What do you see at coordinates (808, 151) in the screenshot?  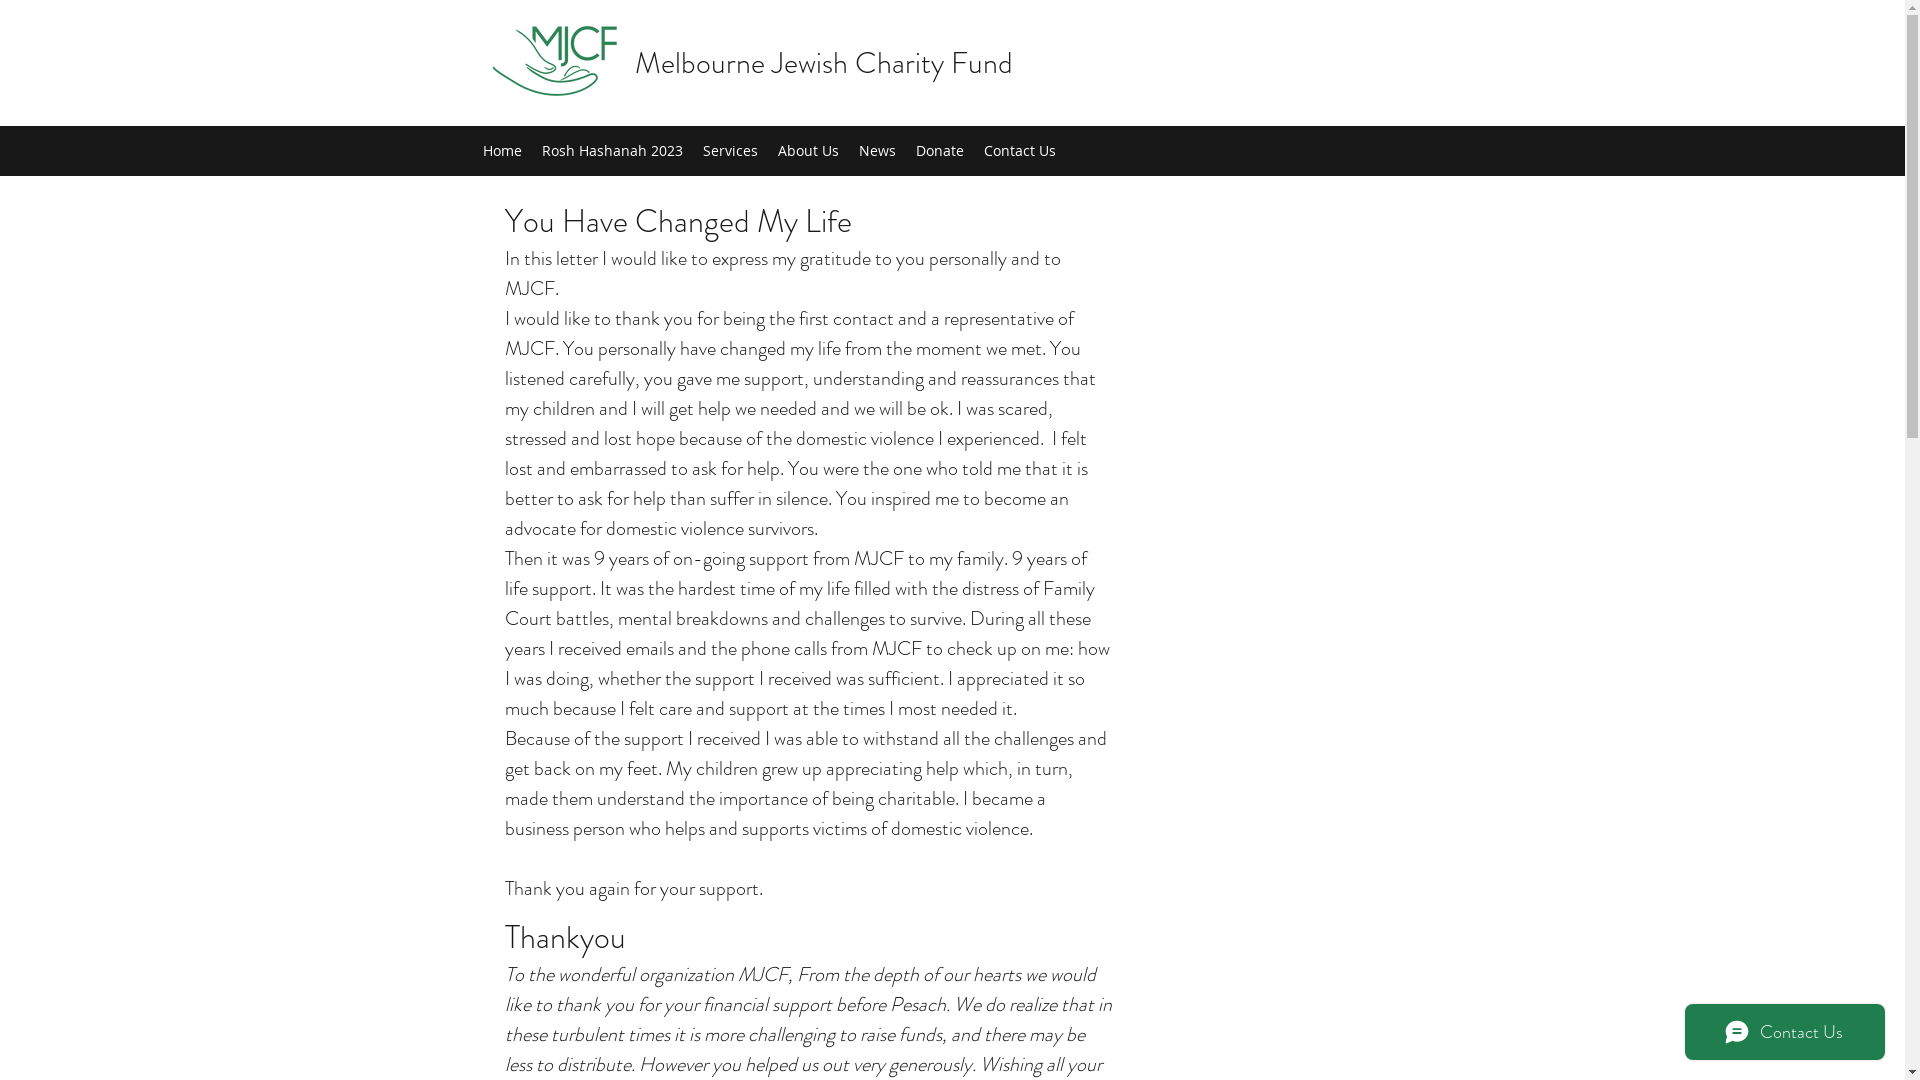 I see `About Us` at bounding box center [808, 151].